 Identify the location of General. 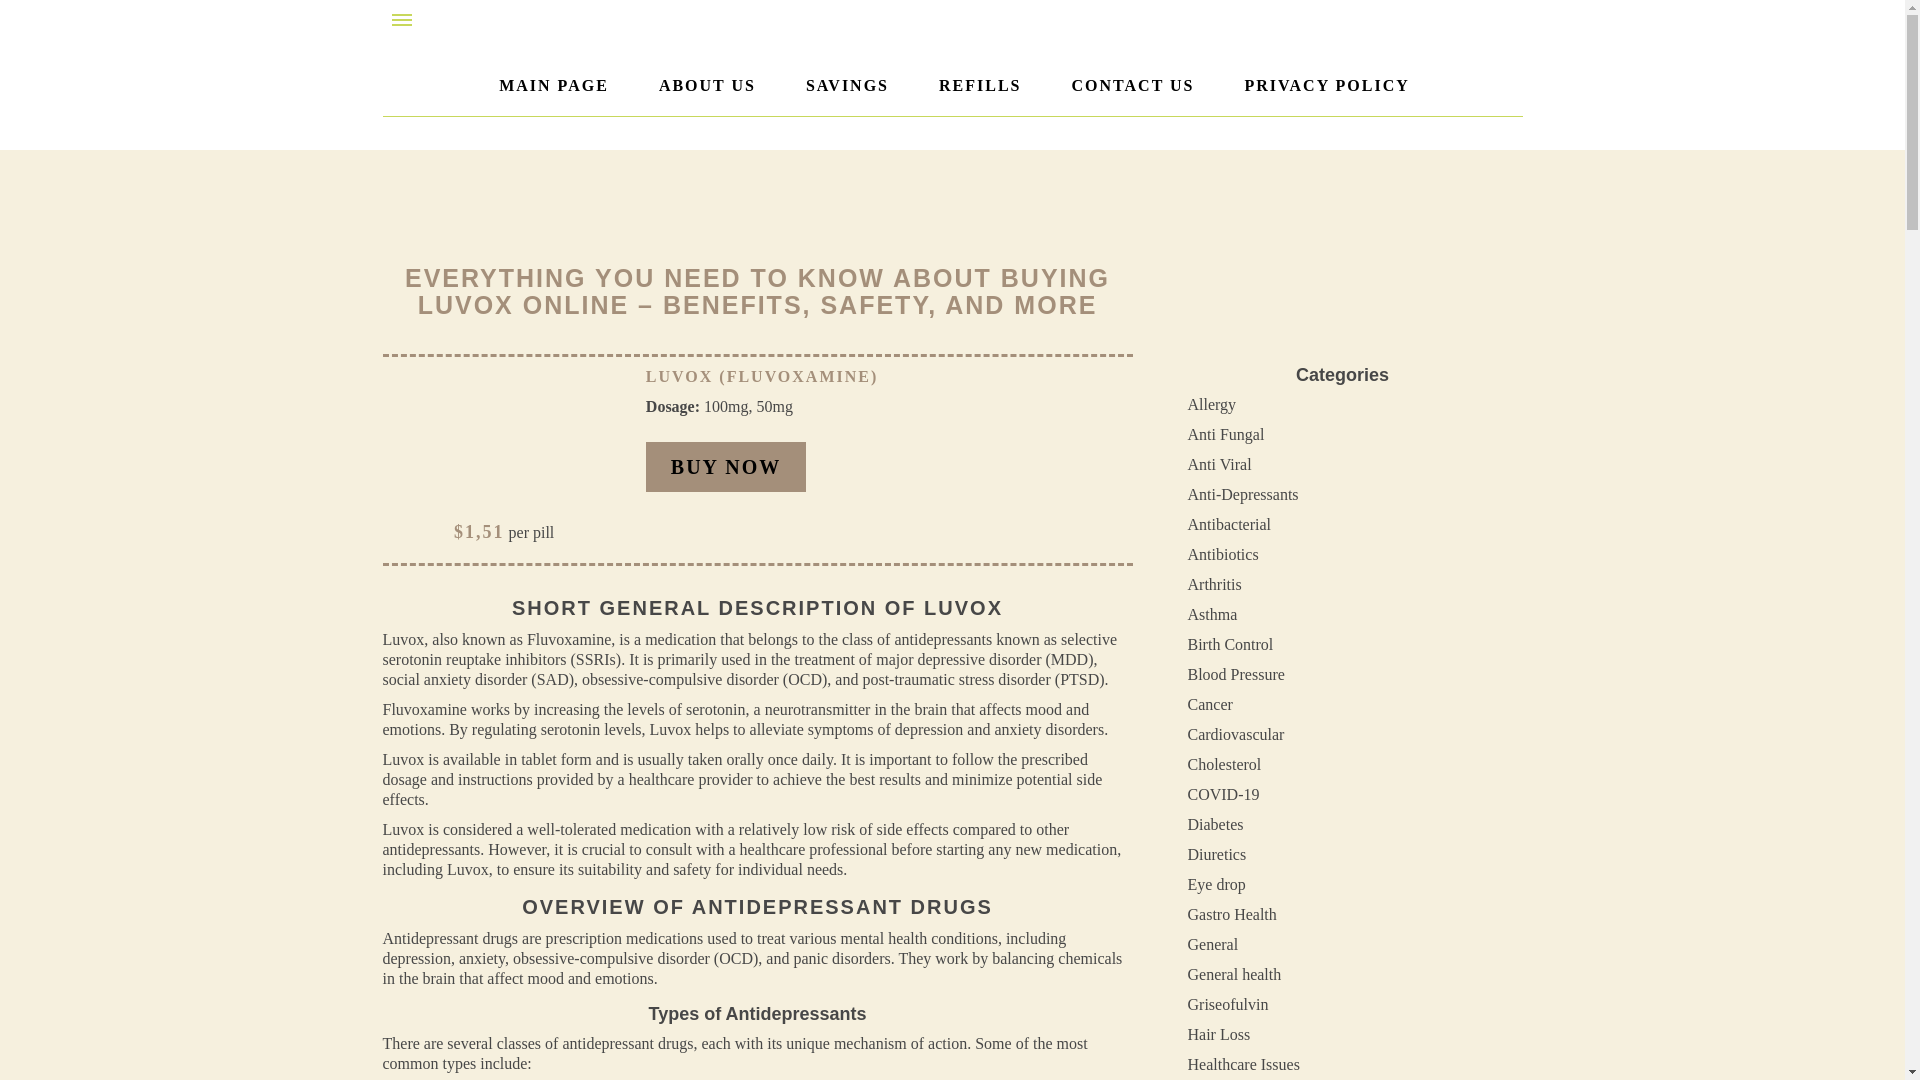
(1213, 944).